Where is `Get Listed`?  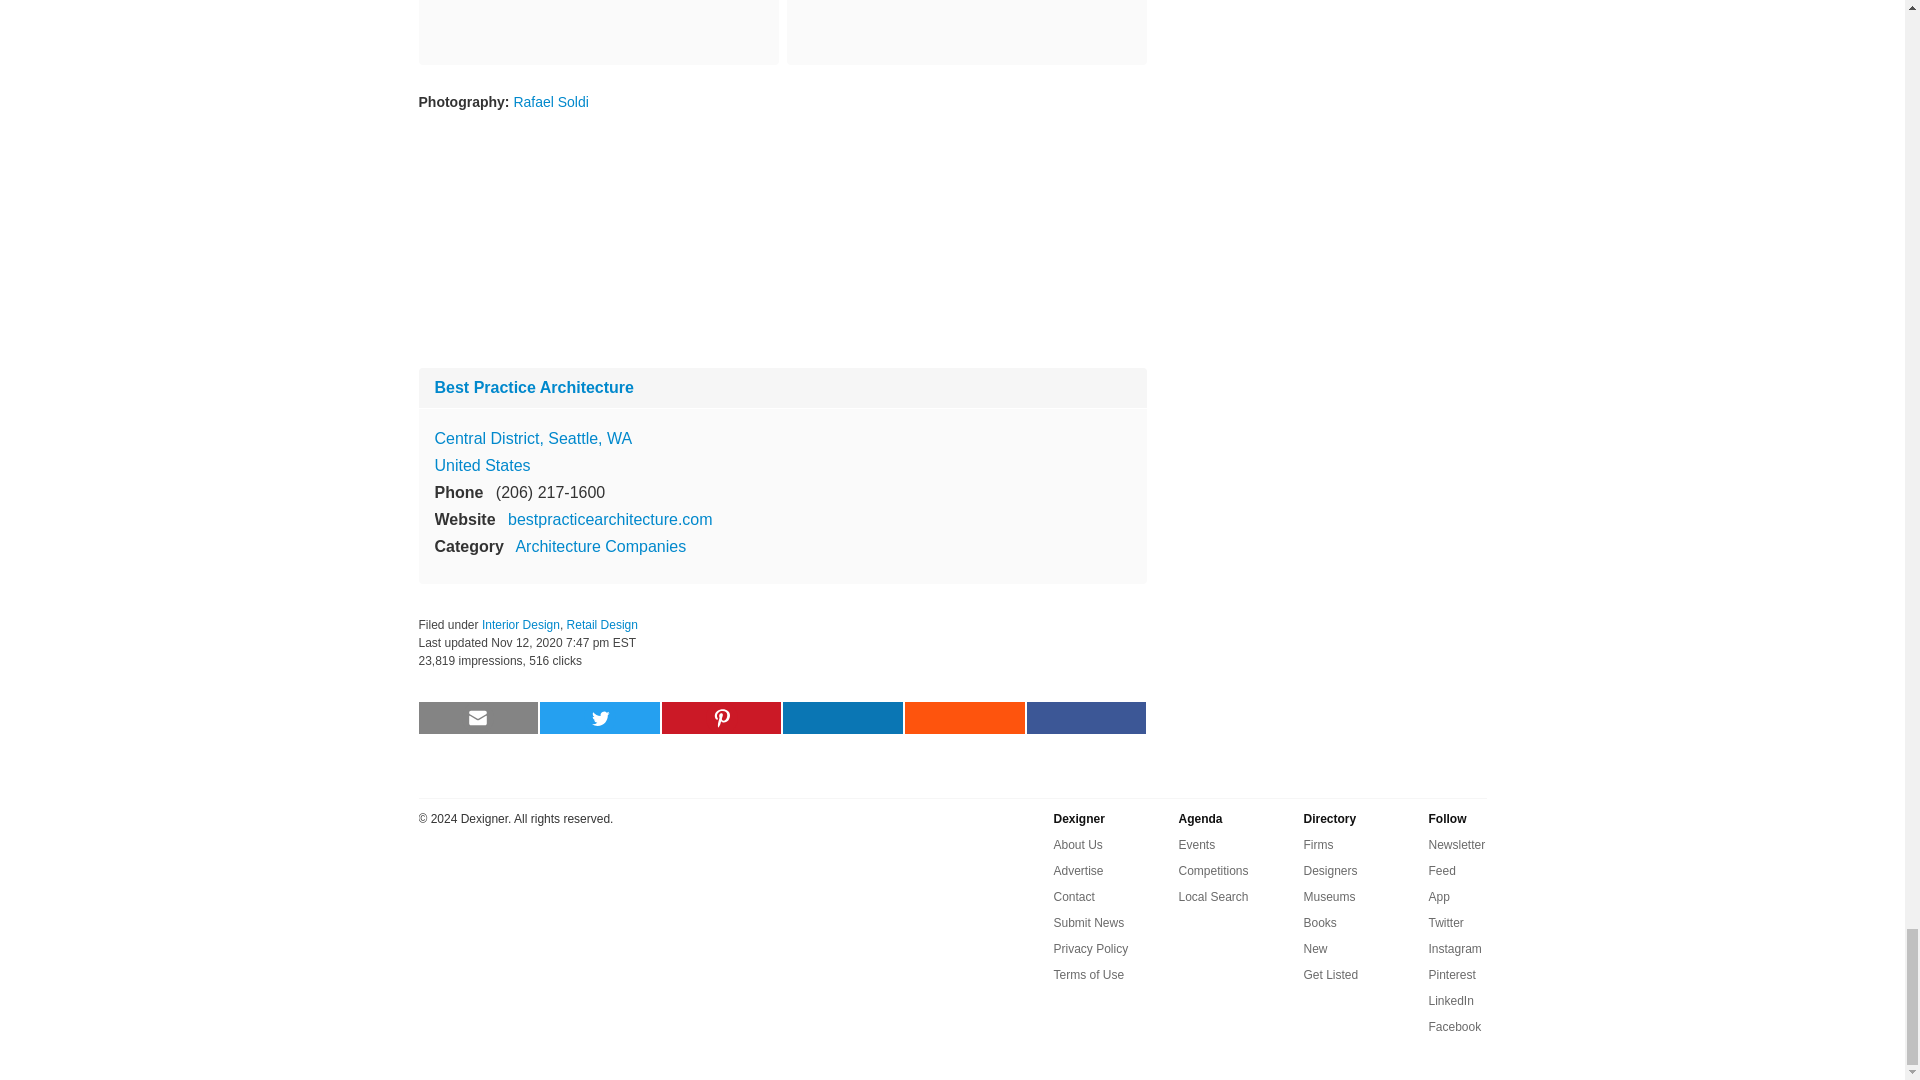 Get Listed is located at coordinates (1331, 975).